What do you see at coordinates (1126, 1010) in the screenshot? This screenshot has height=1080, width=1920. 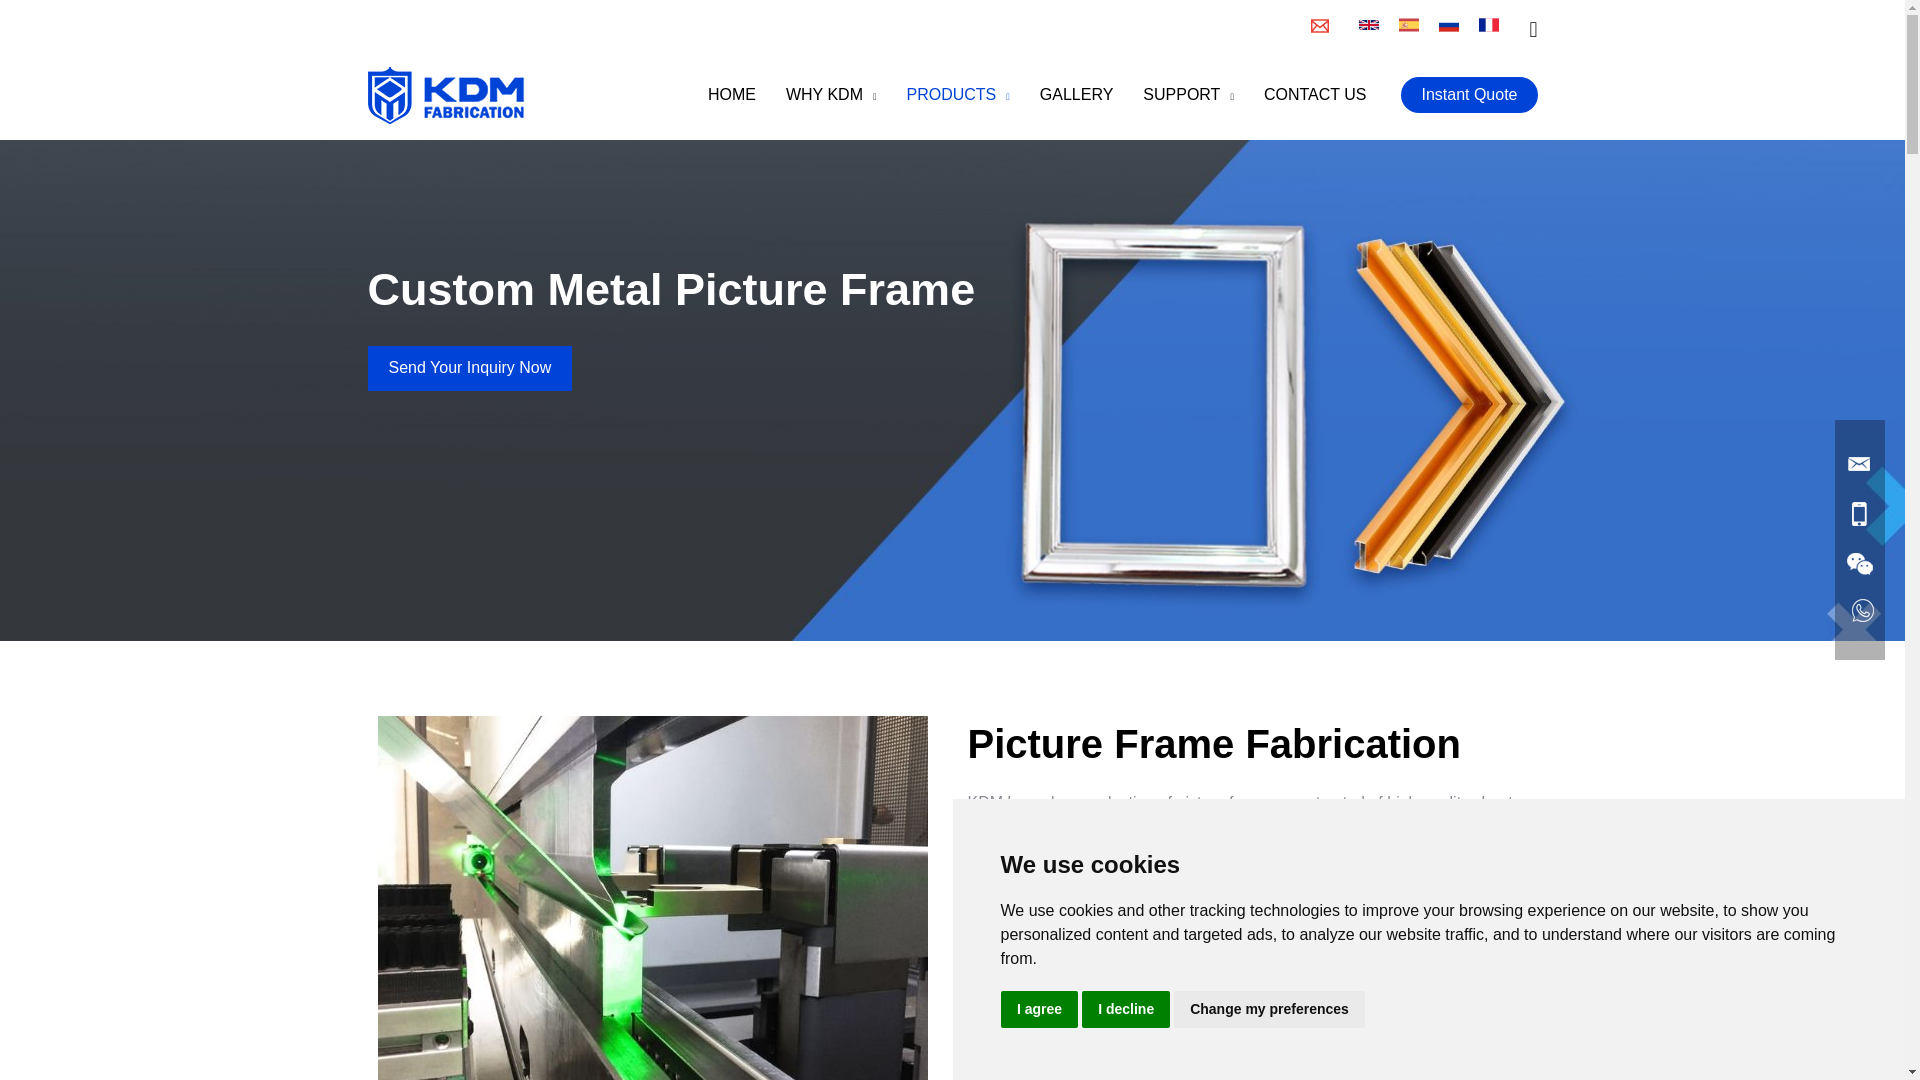 I see `I decline` at bounding box center [1126, 1010].